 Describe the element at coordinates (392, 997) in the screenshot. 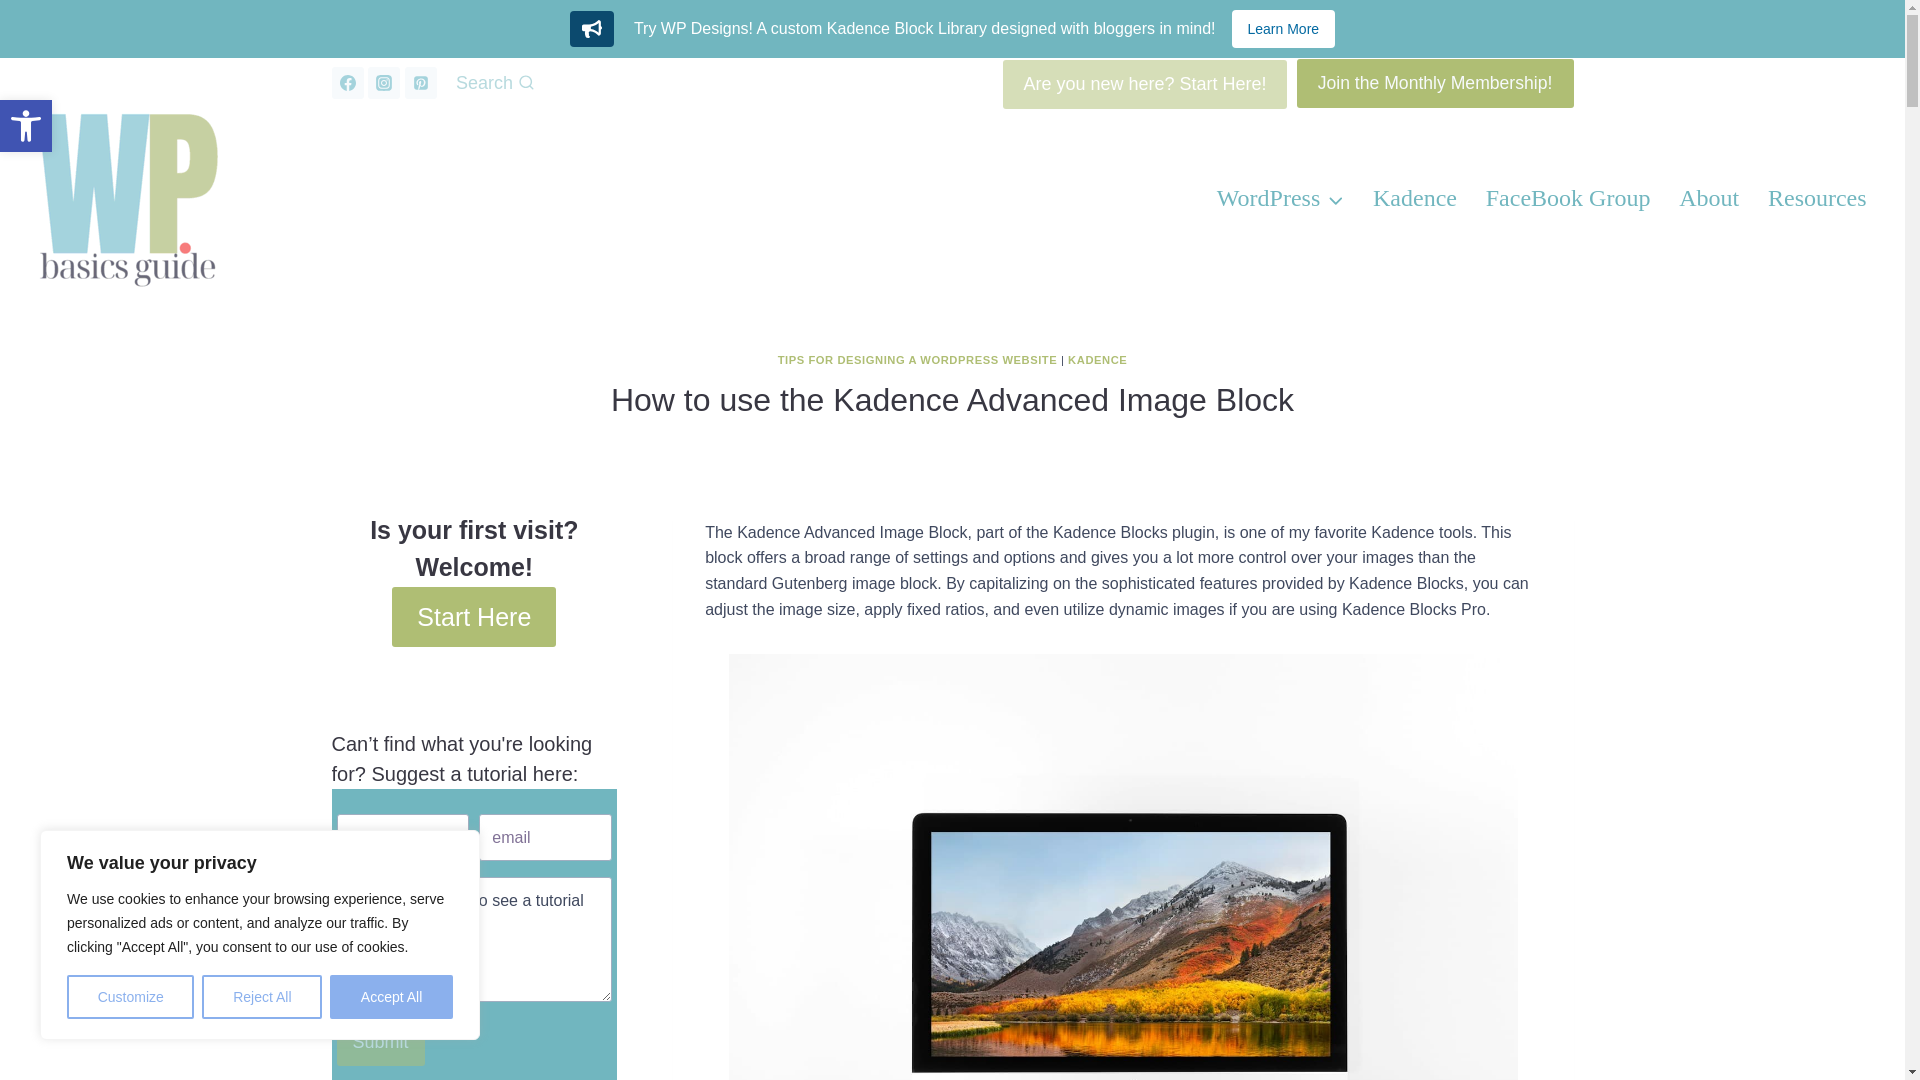

I see `WordPress` at that location.